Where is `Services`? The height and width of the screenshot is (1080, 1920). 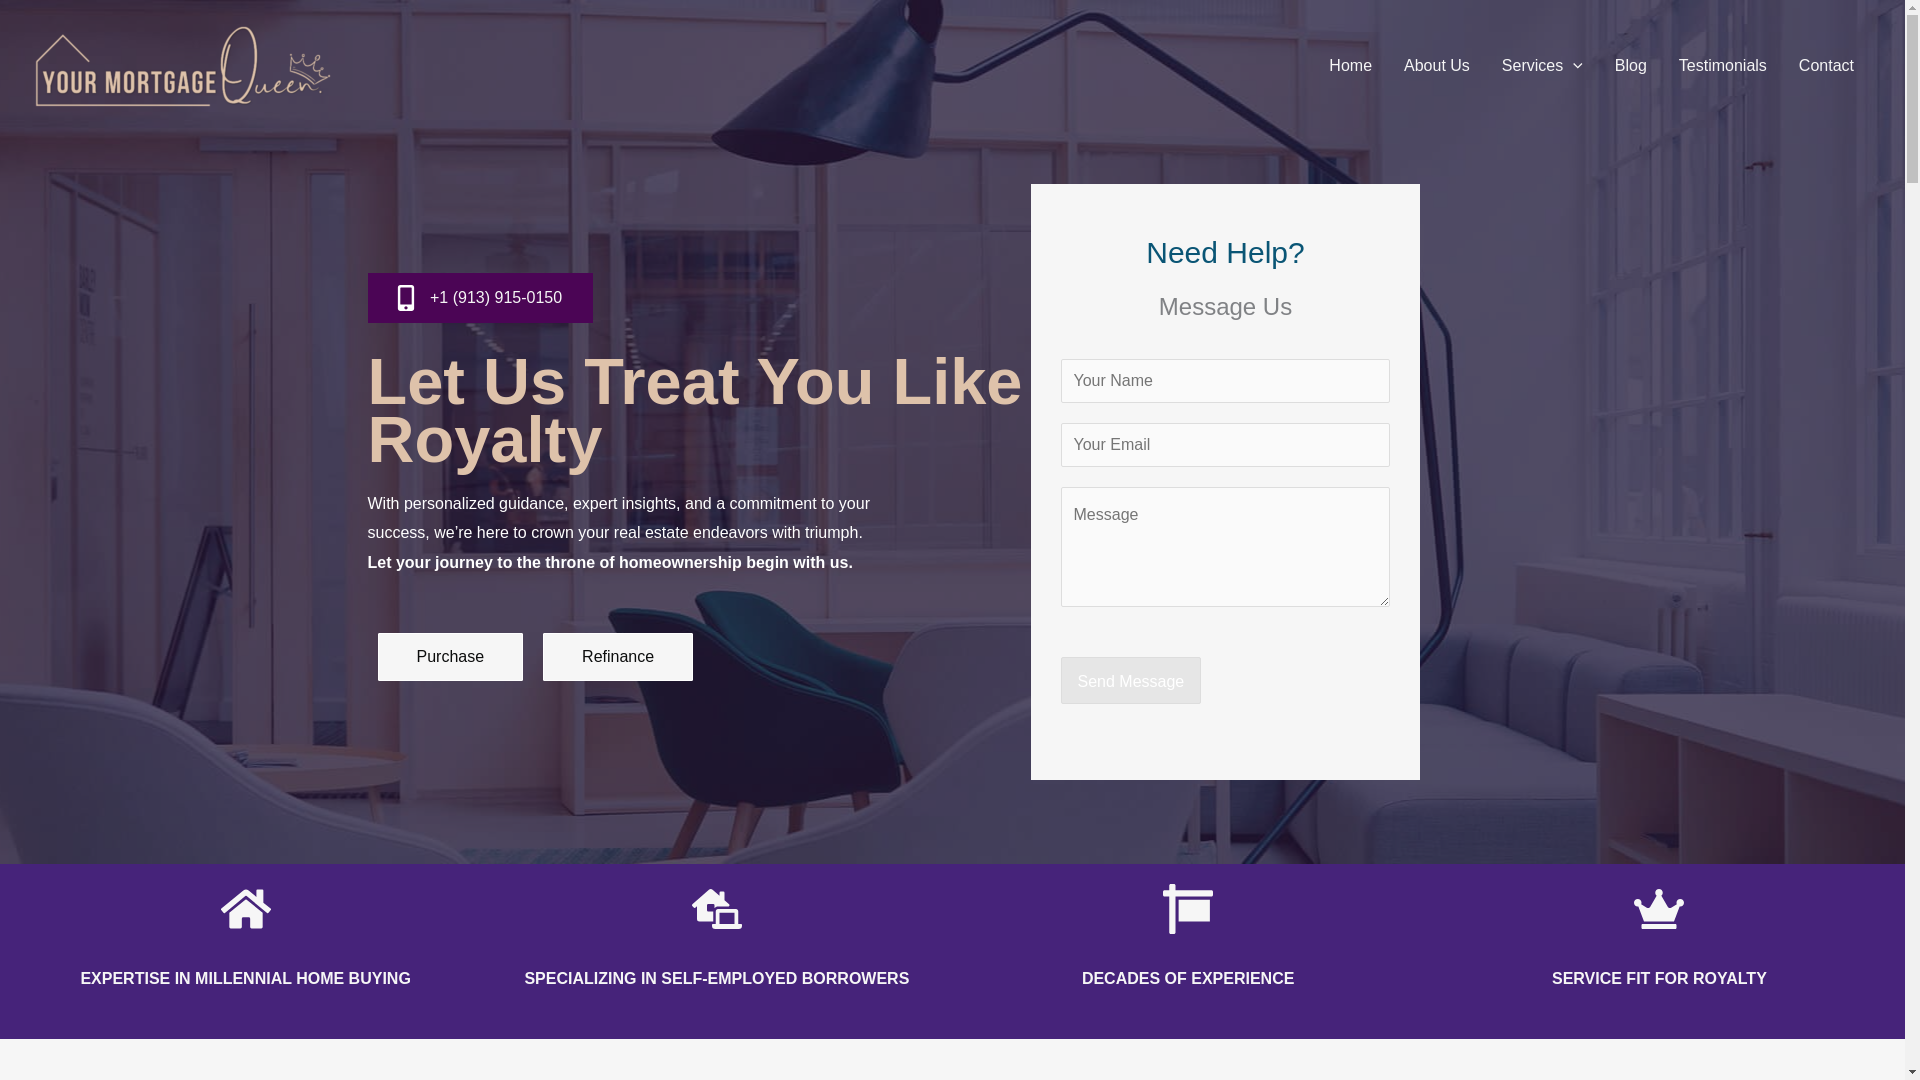
Services is located at coordinates (1542, 66).